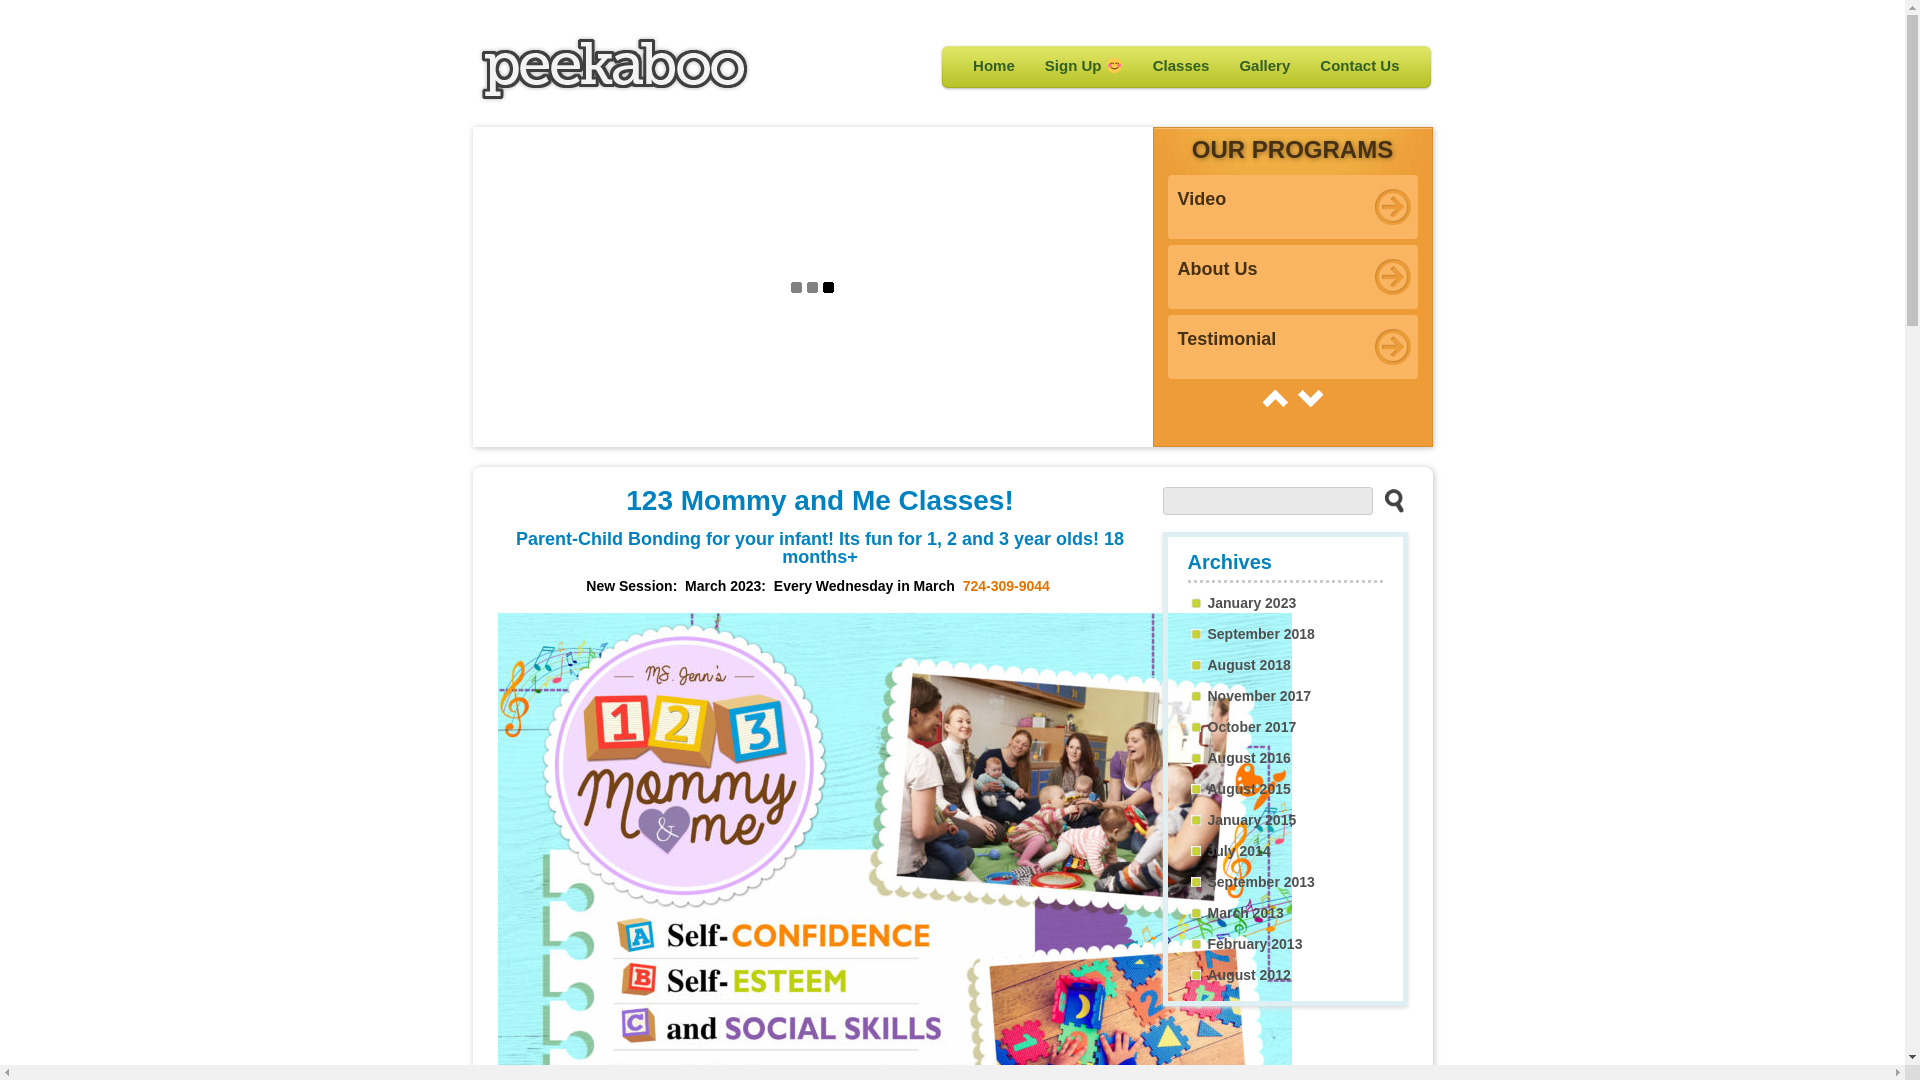 Image resolution: width=1920 pixels, height=1080 pixels. I want to click on 123 Mommy and Me, so click(614, 98).